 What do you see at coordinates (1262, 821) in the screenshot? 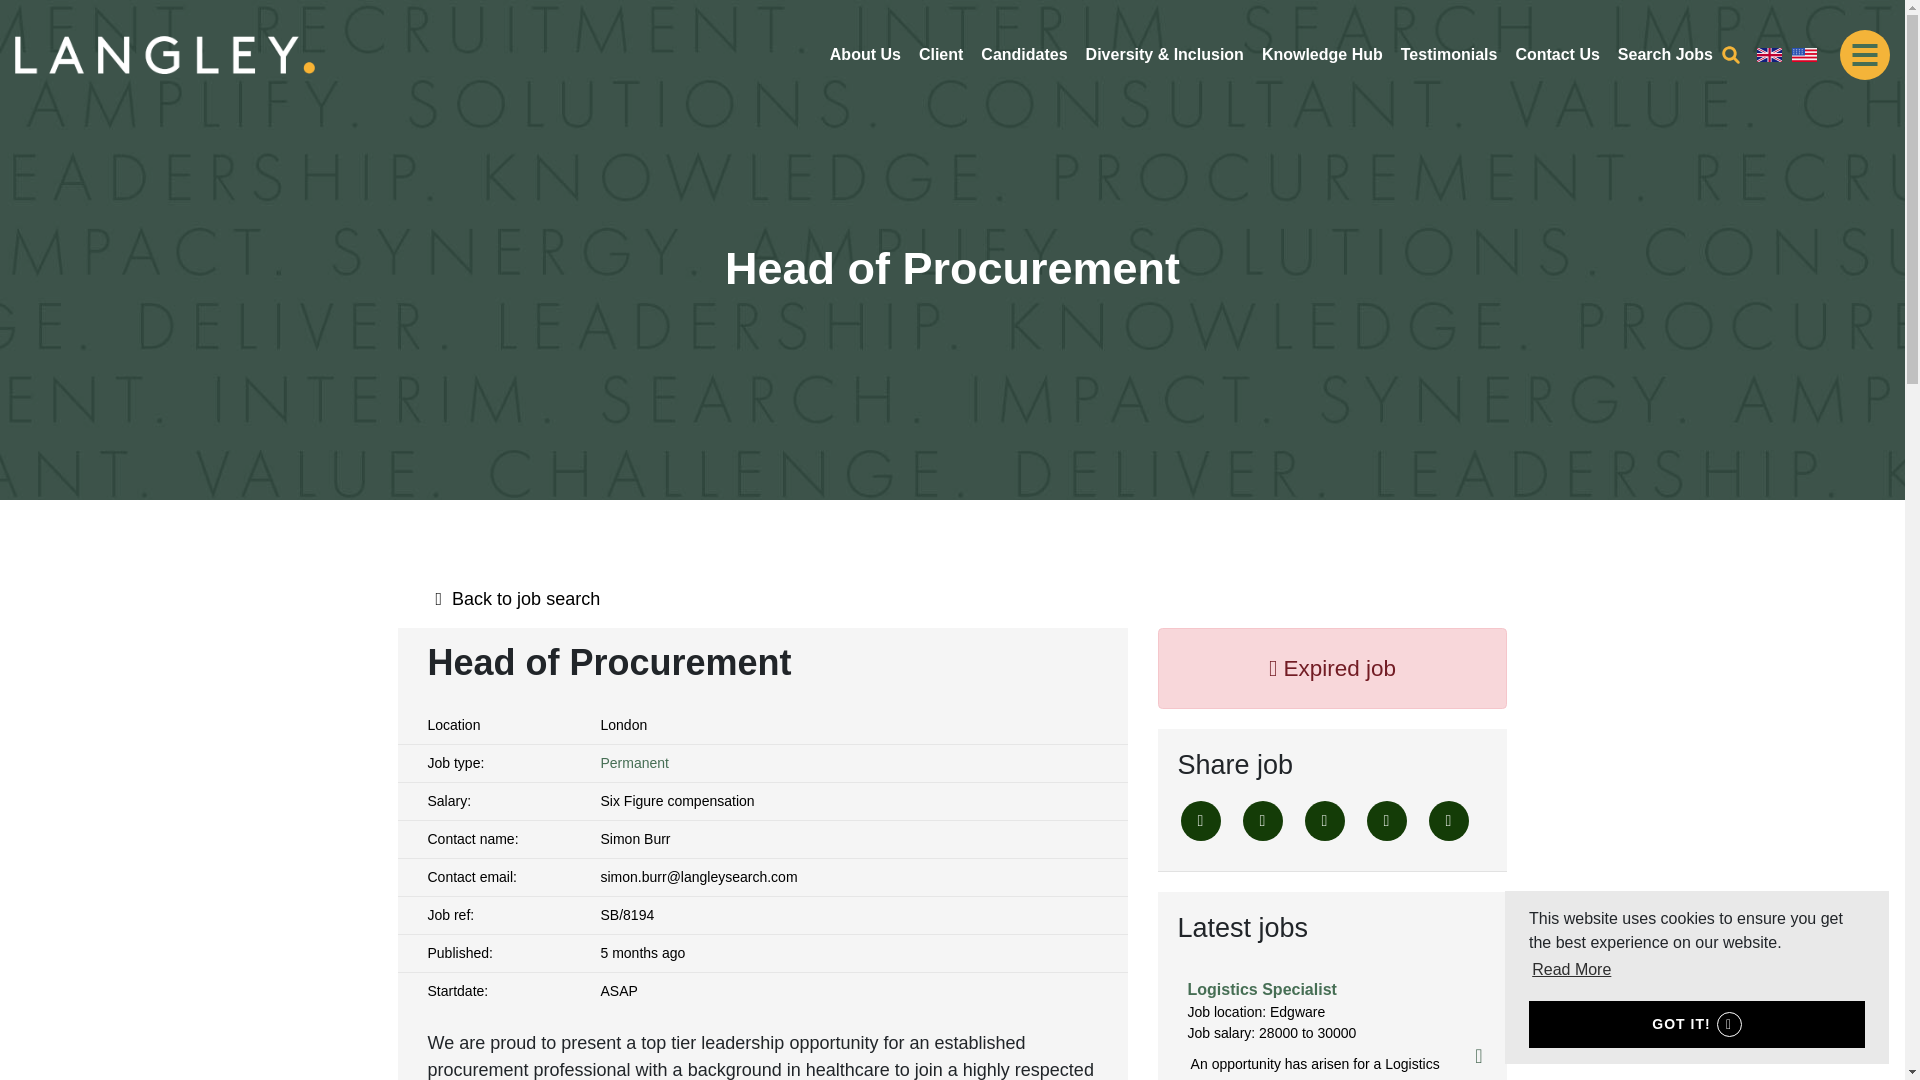
I see `share on Facebook` at bounding box center [1262, 821].